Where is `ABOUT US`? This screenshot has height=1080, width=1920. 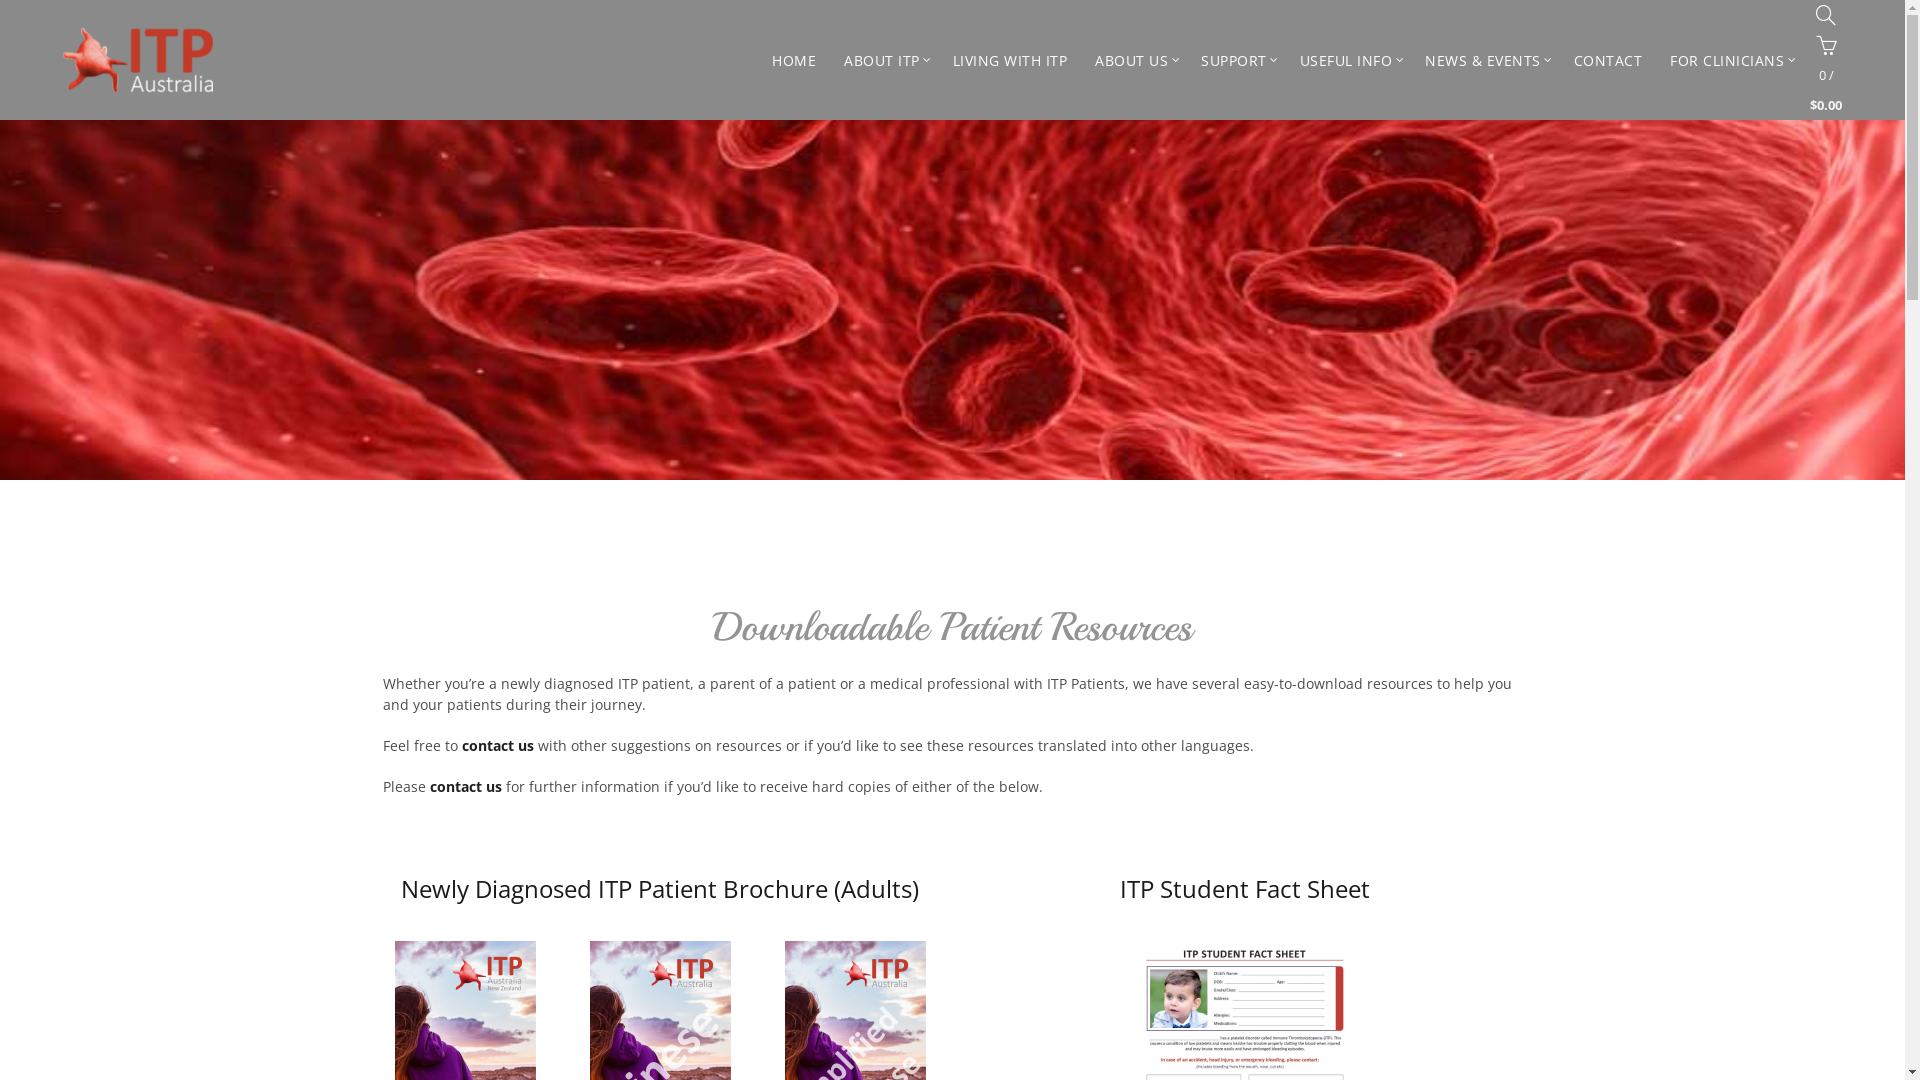
ABOUT US is located at coordinates (1132, 60).